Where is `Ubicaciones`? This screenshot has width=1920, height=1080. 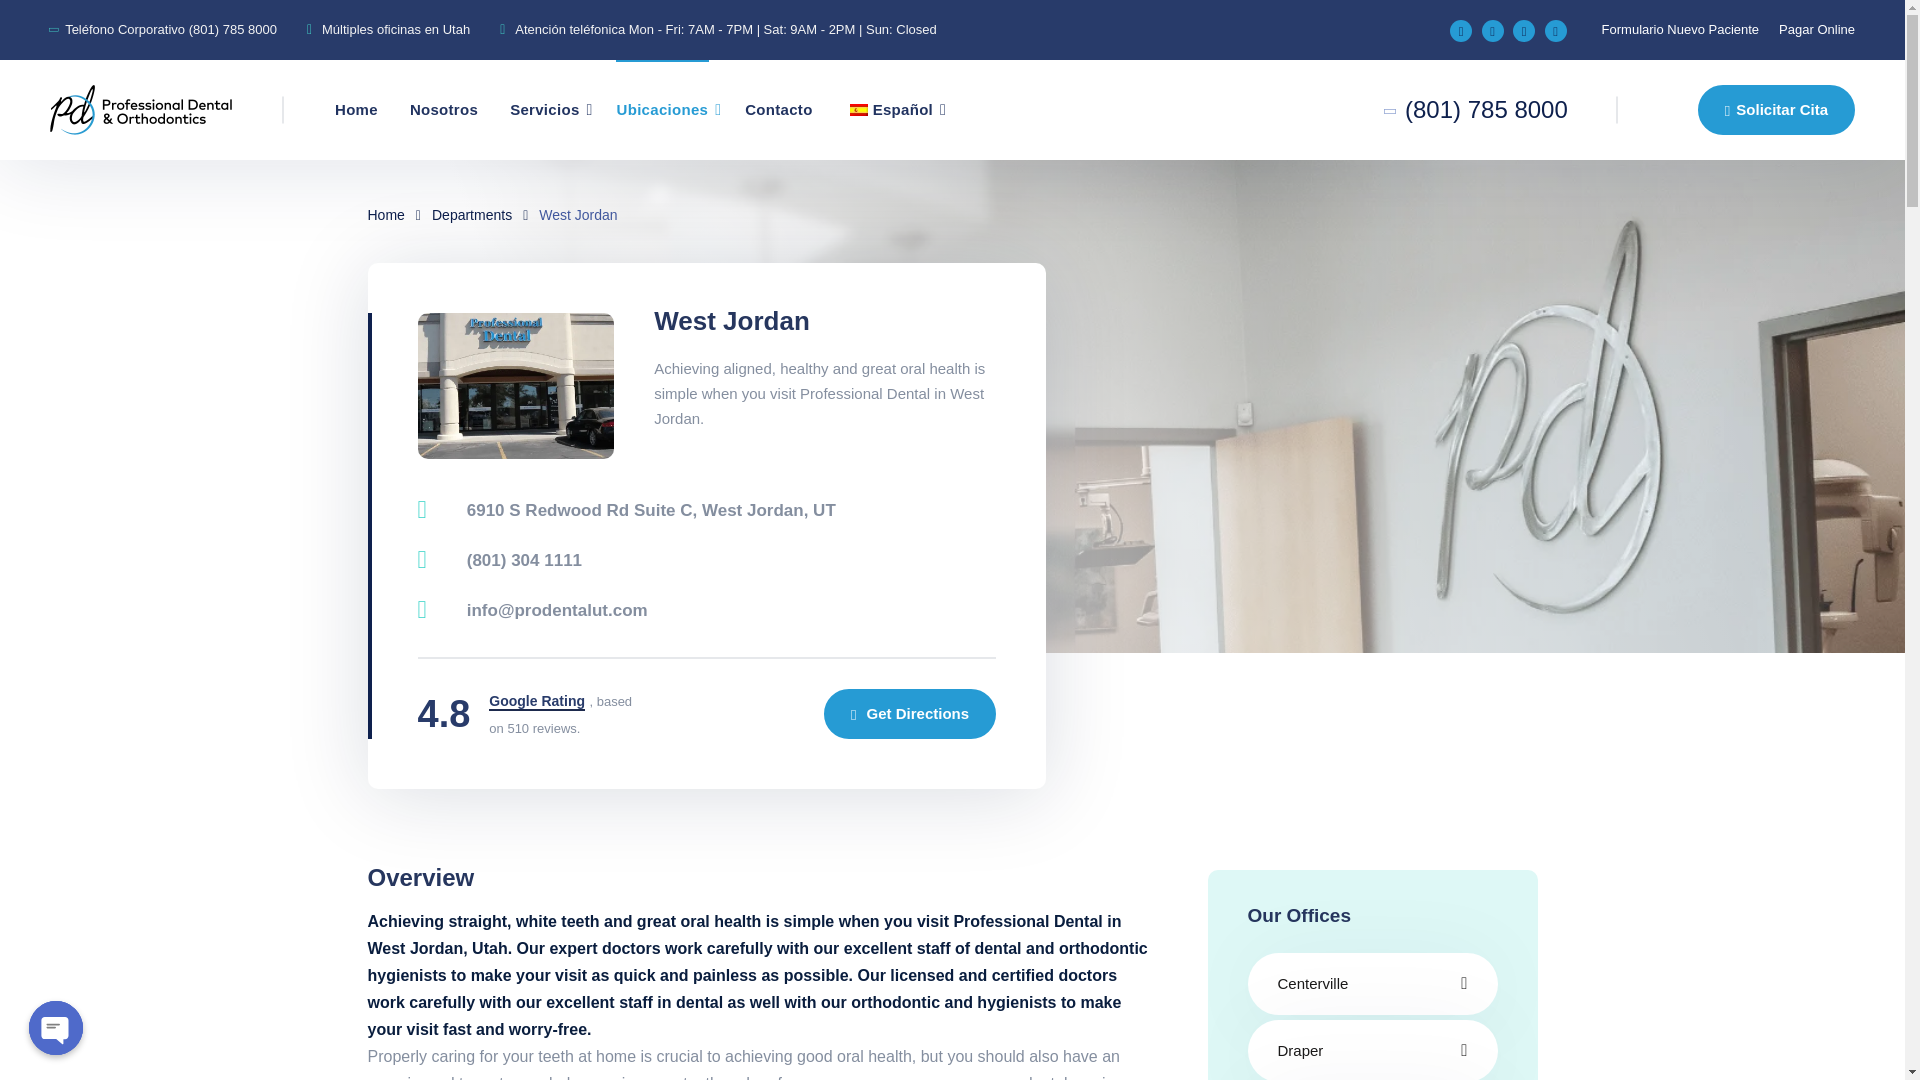 Ubicaciones is located at coordinates (662, 110).